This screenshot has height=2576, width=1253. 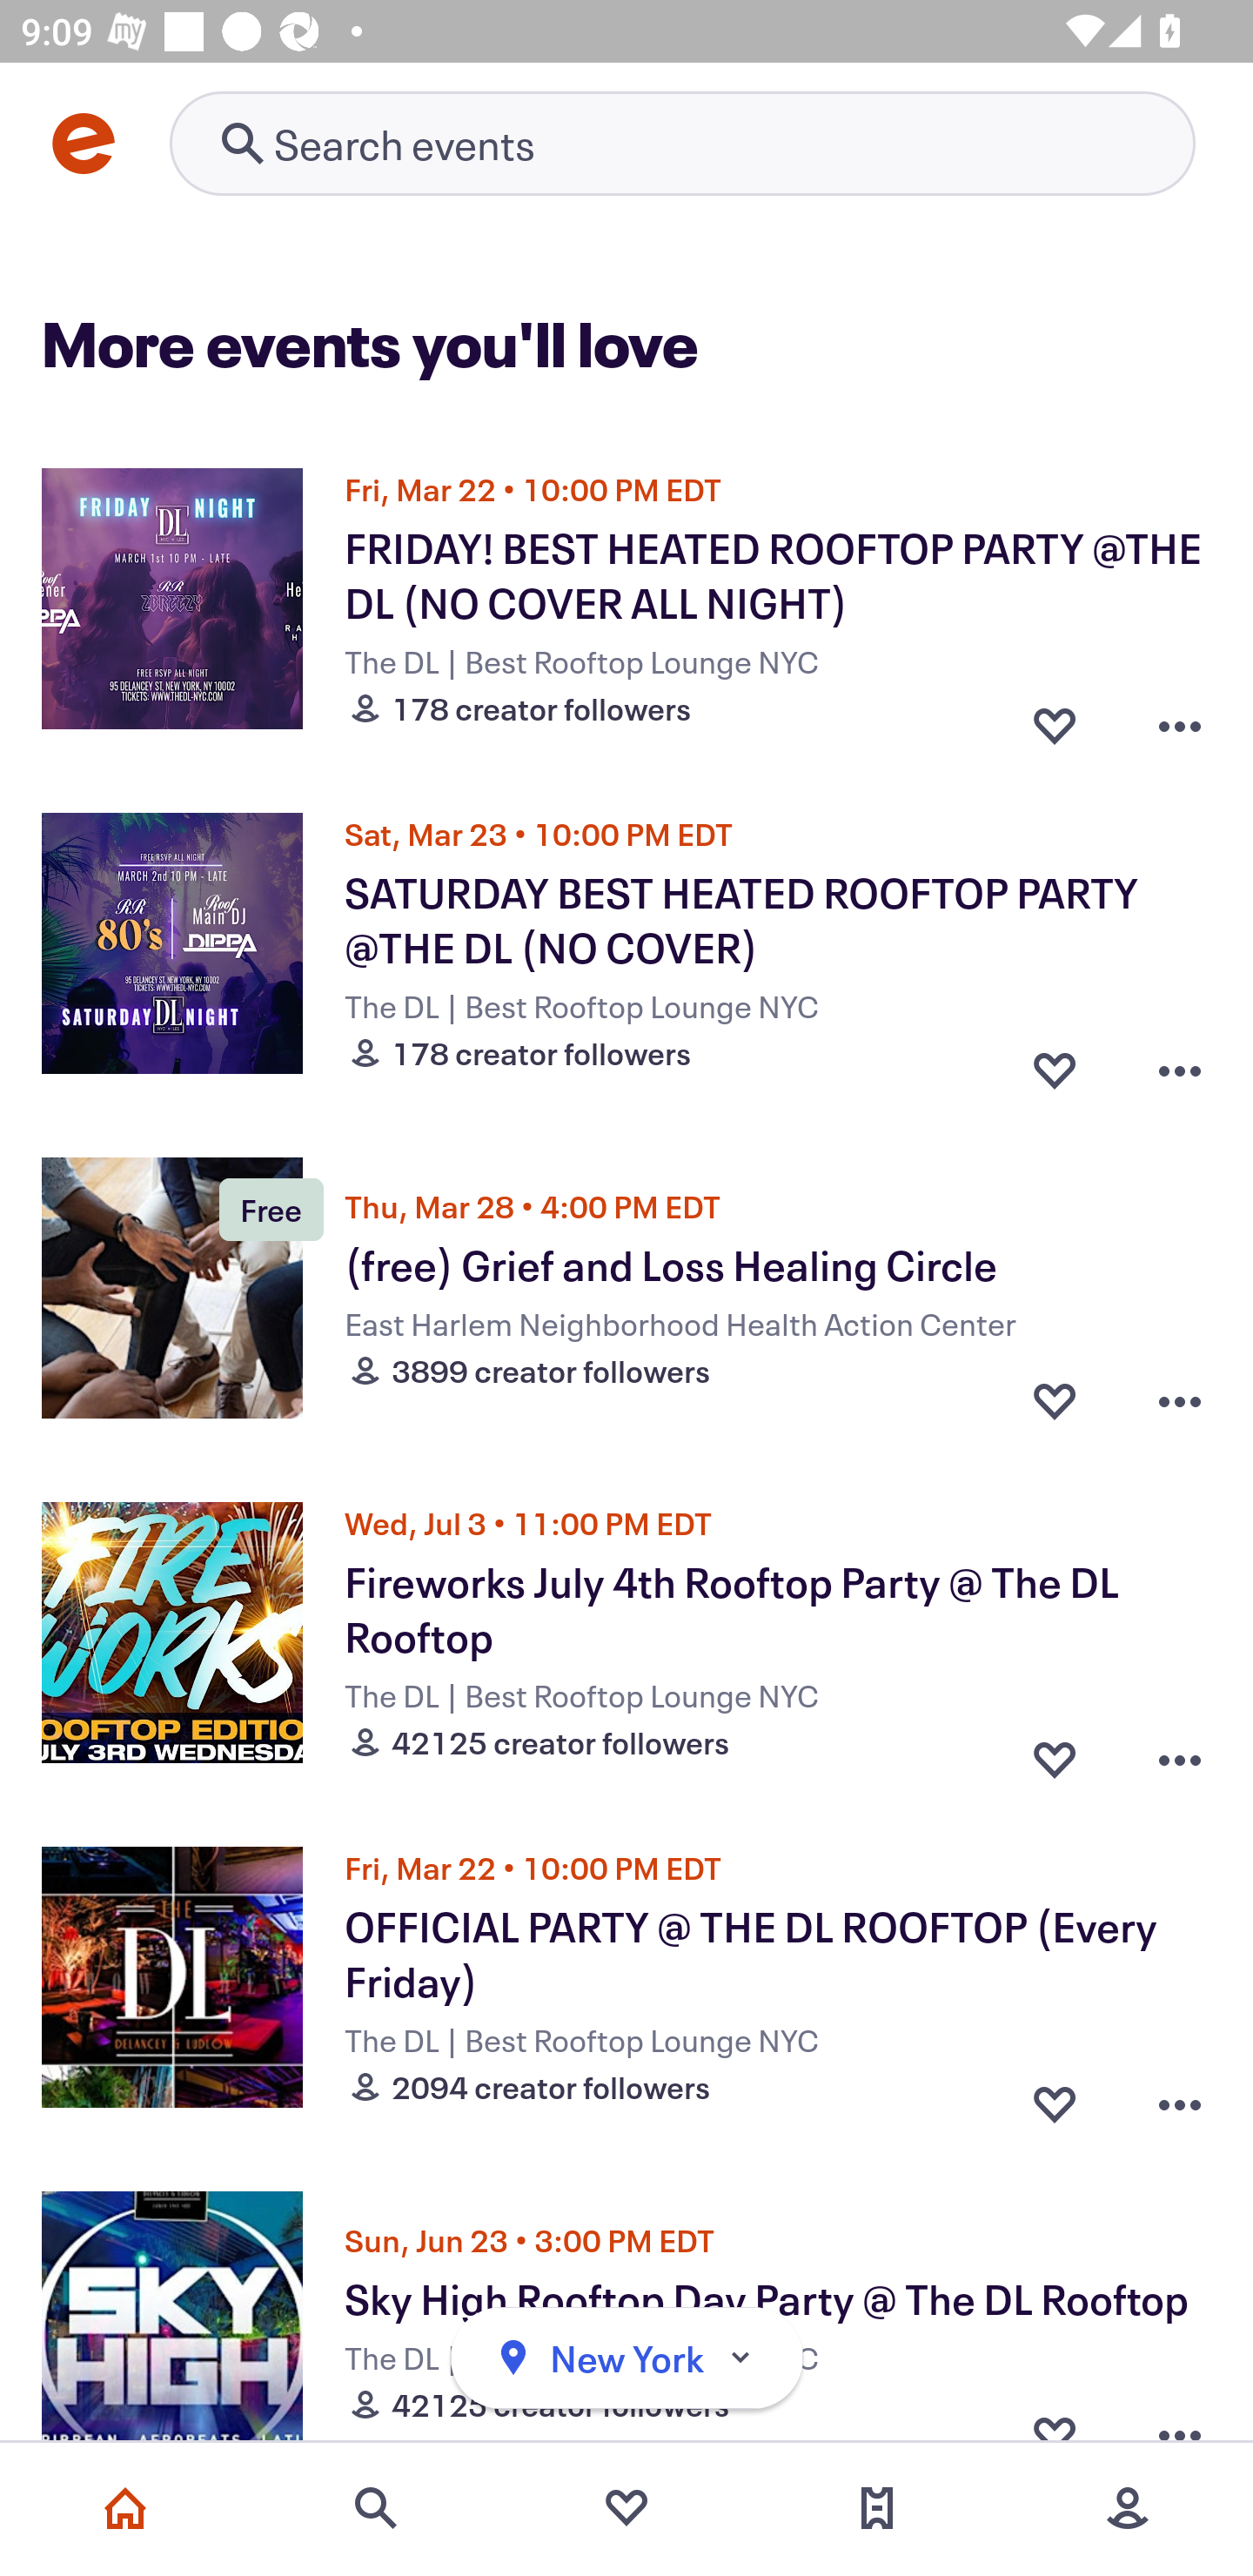 What do you see at coordinates (376, 2508) in the screenshot?
I see `Search events` at bounding box center [376, 2508].